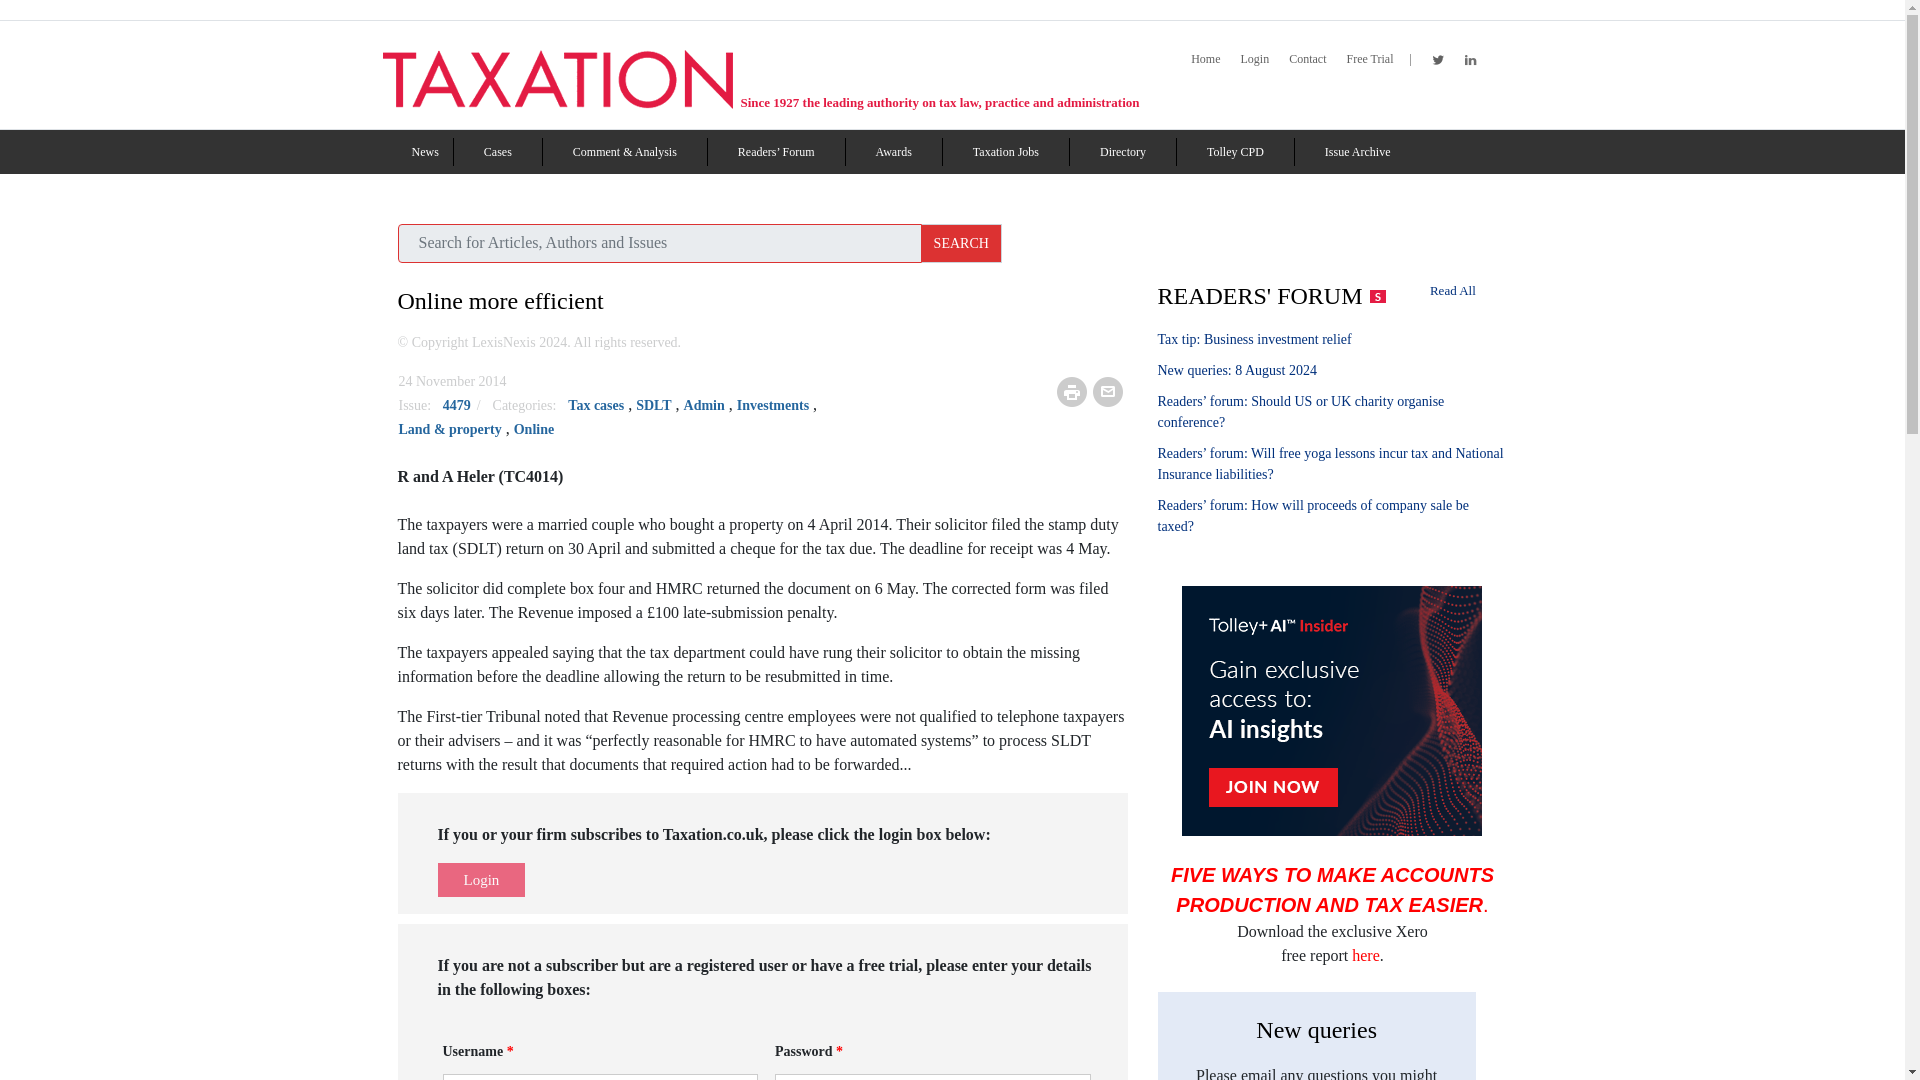 The height and width of the screenshot is (1080, 1920). I want to click on SEARCH, so click(962, 243).